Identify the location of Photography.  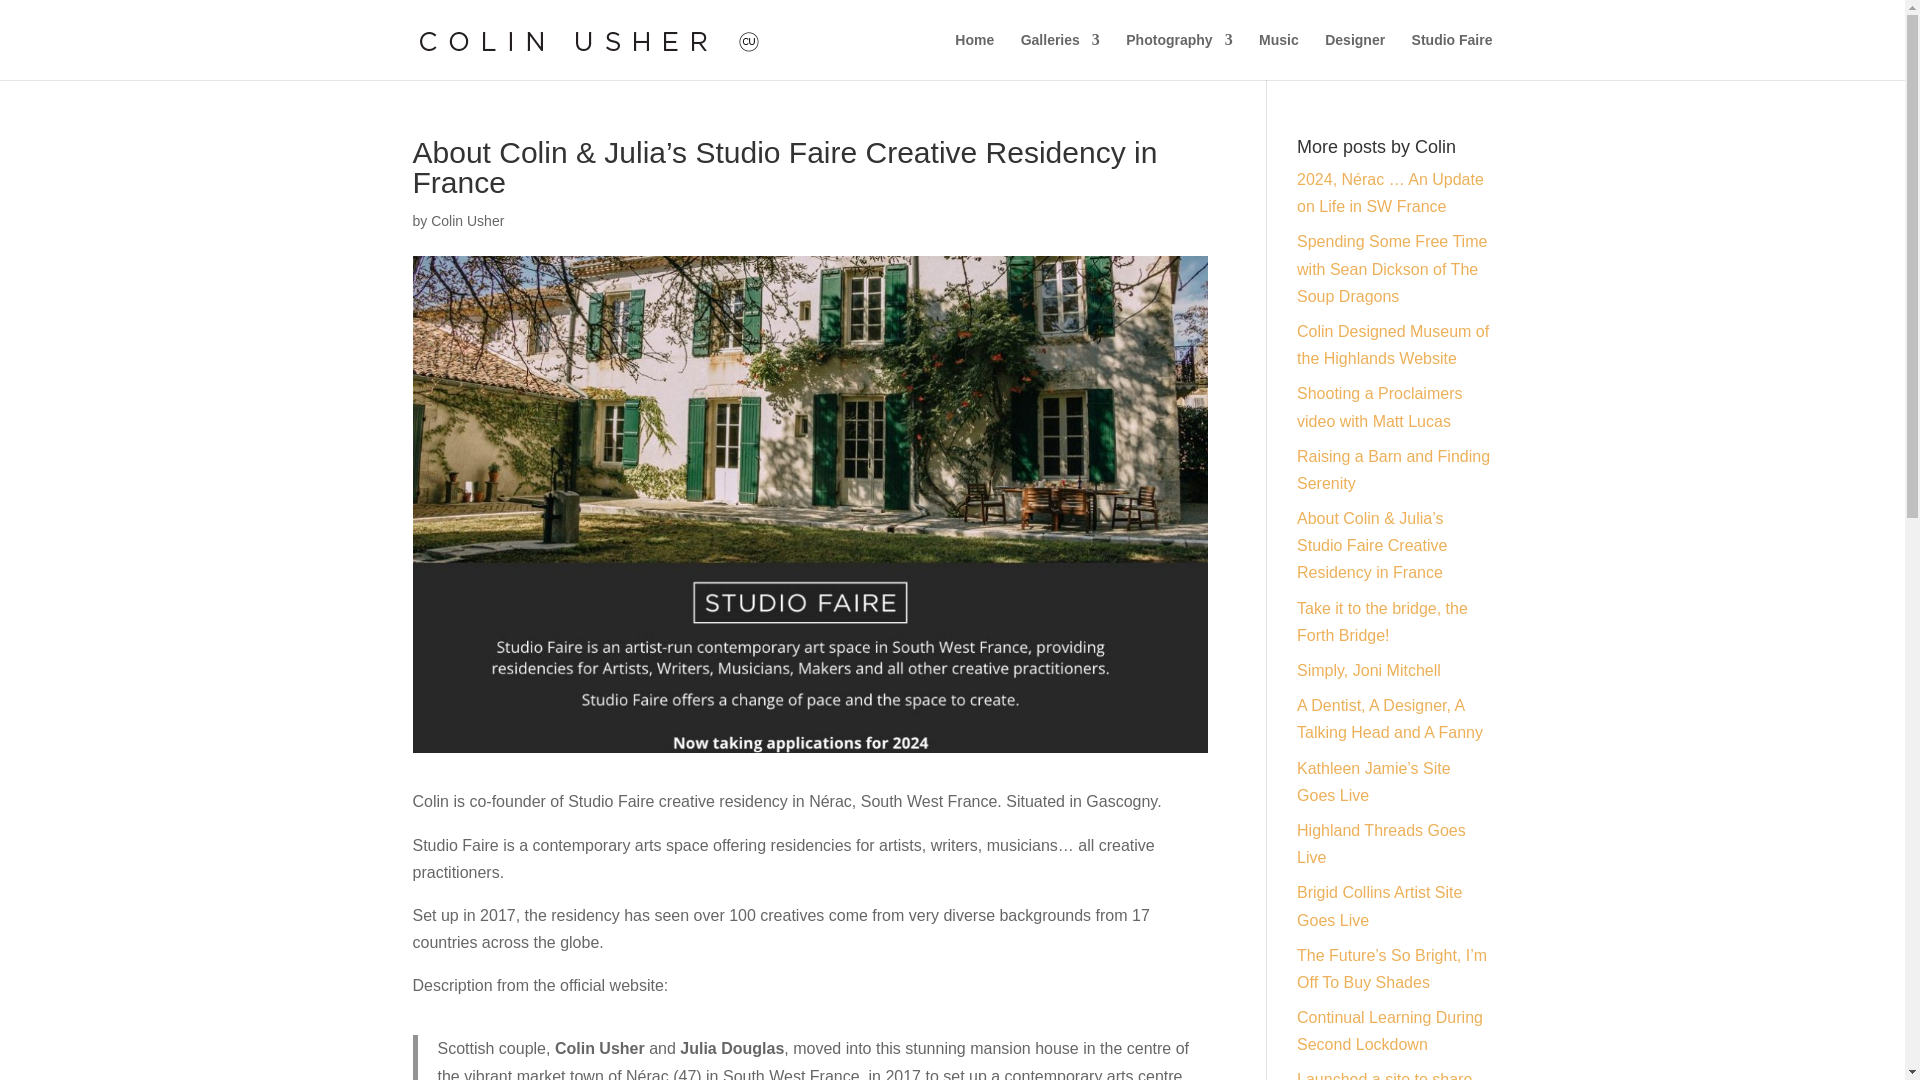
(1178, 56).